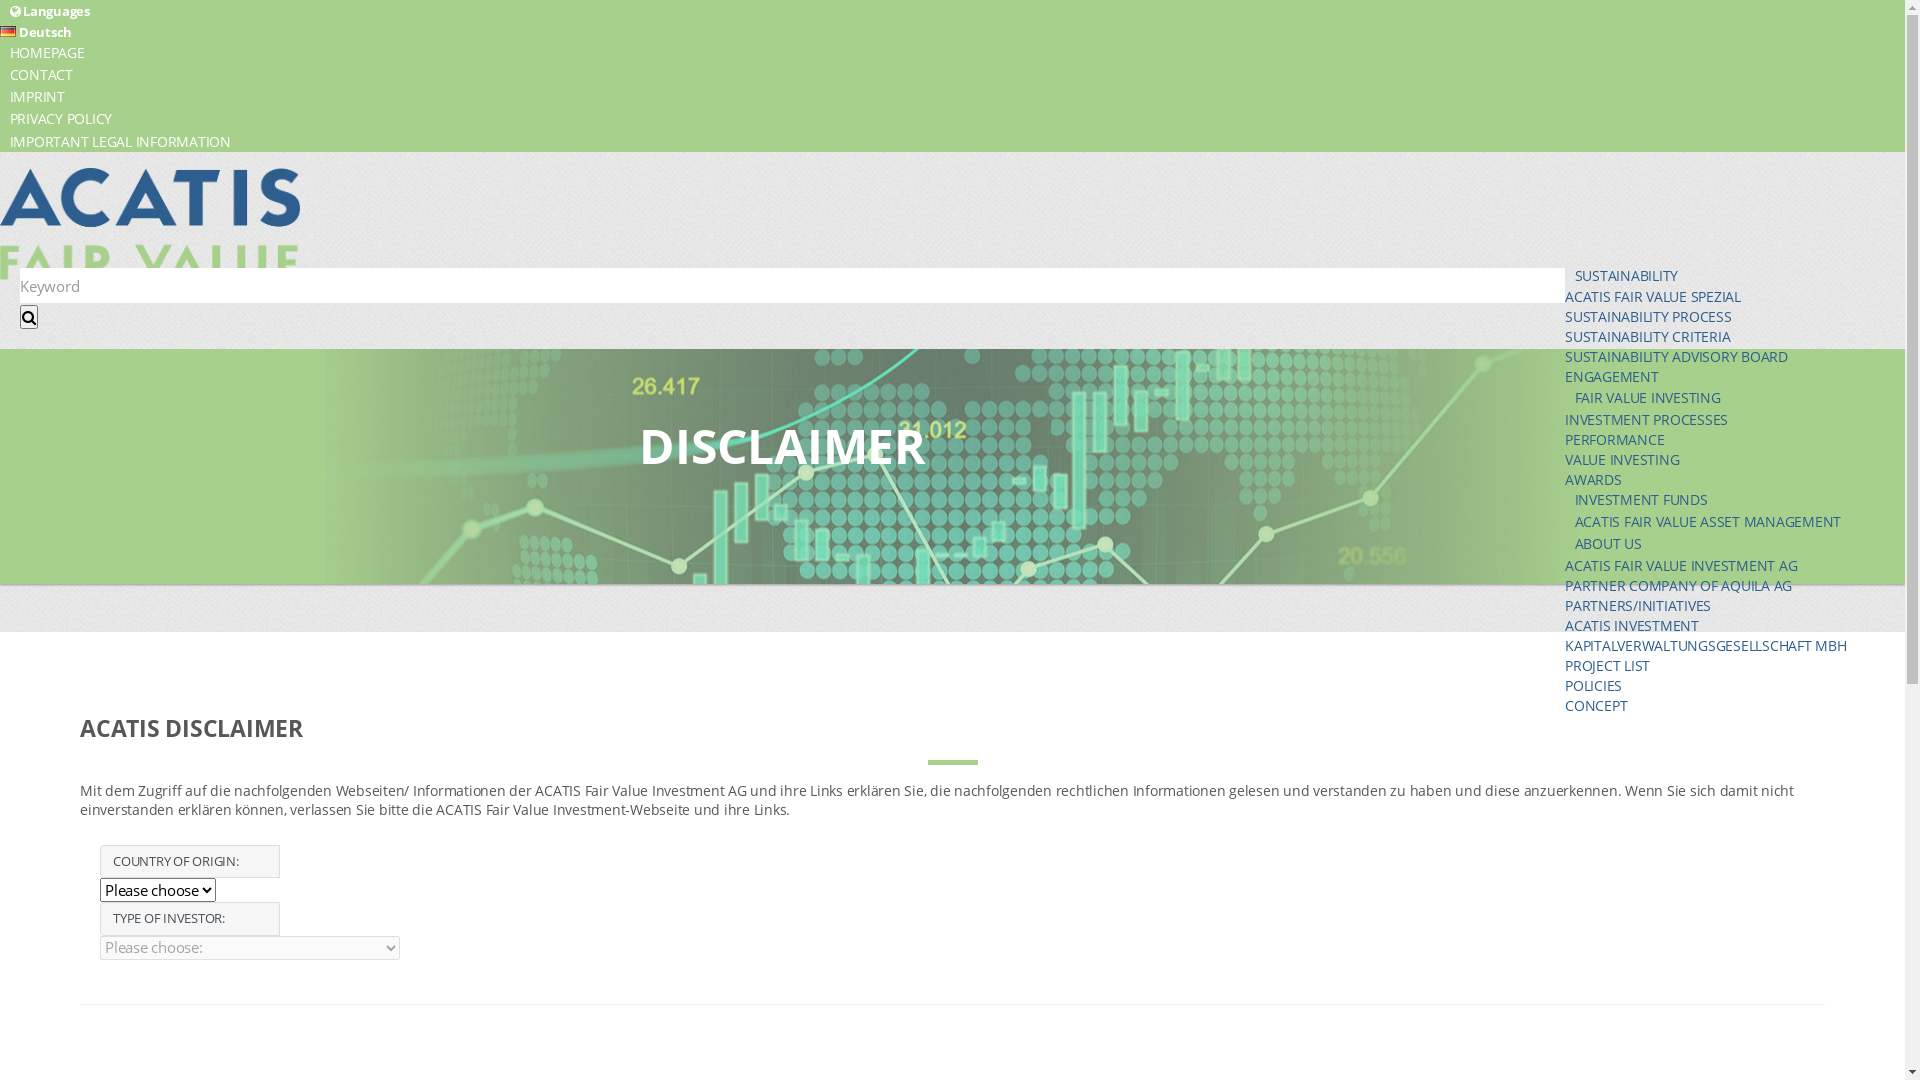 The height and width of the screenshot is (1080, 1920). What do you see at coordinates (952, 52) in the screenshot?
I see `HOMEPAGE` at bounding box center [952, 52].